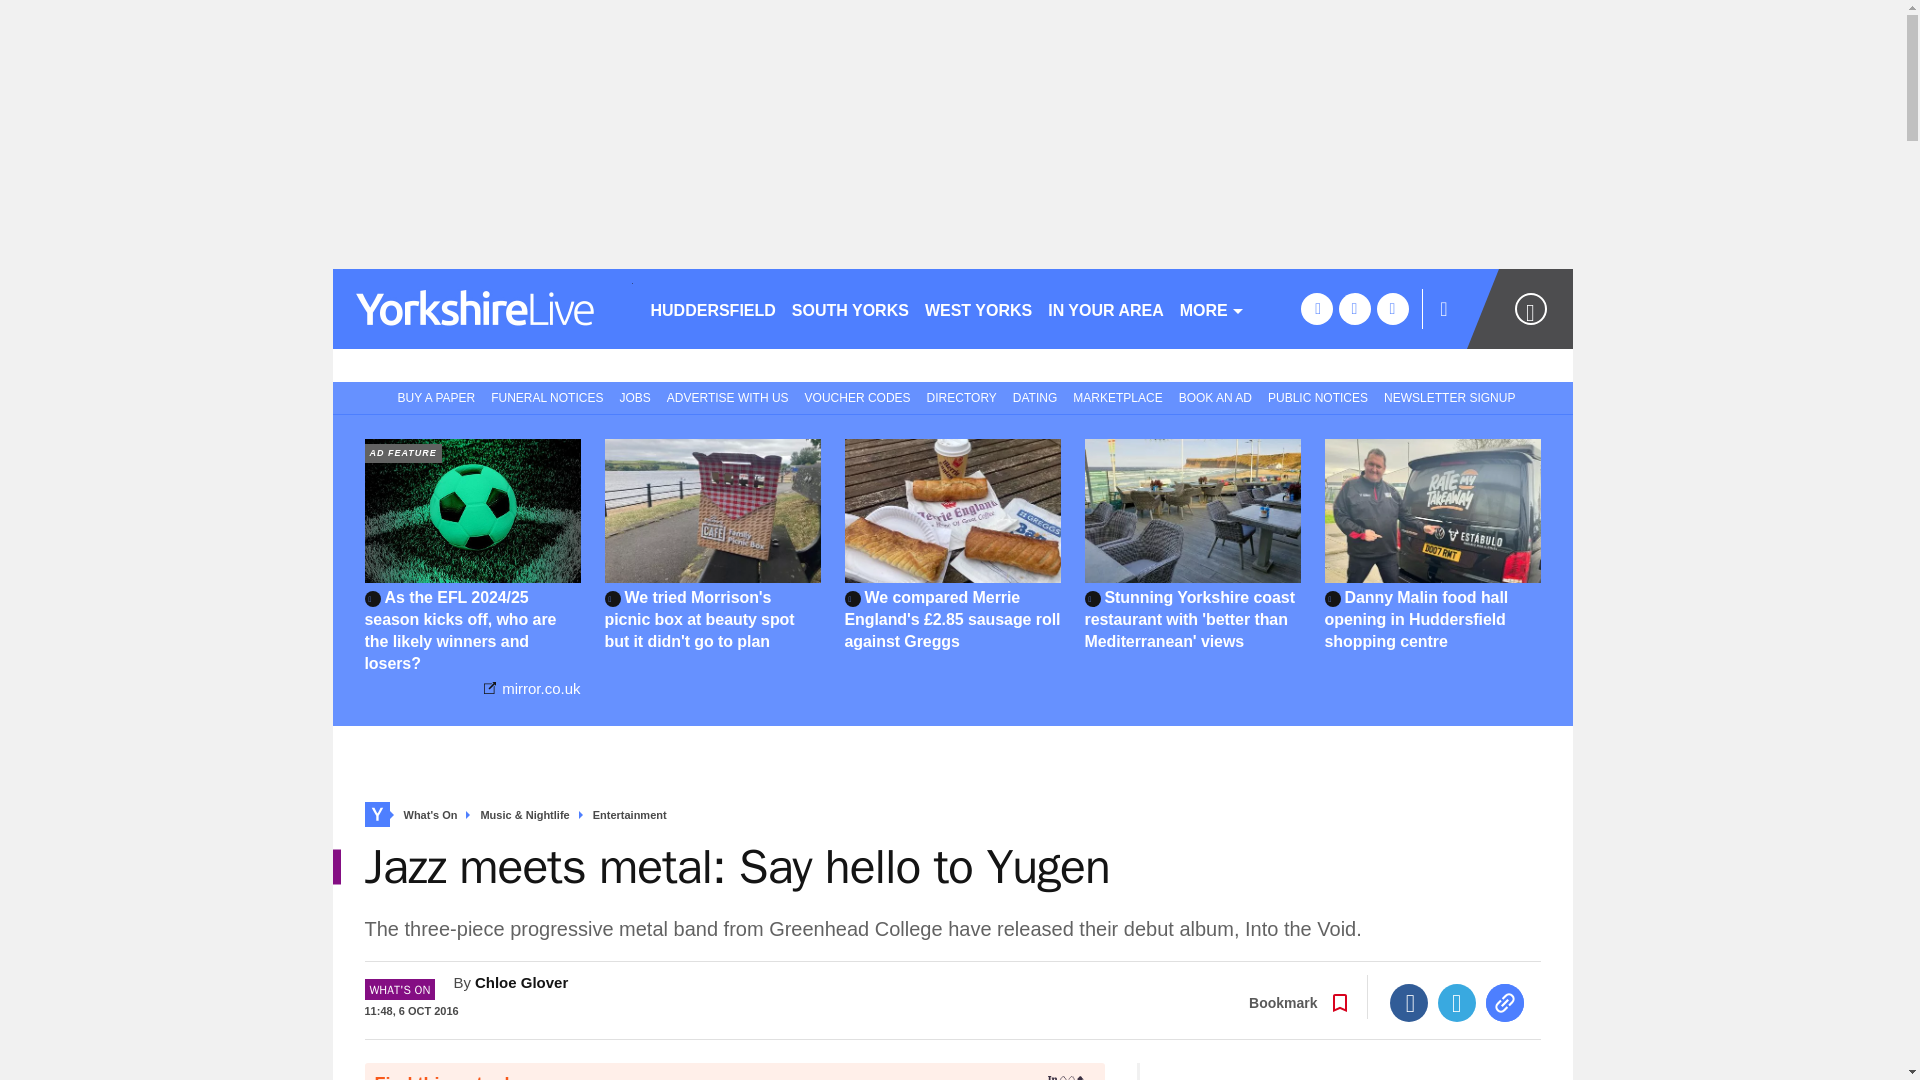  What do you see at coordinates (978, 308) in the screenshot?
I see `WEST YORKS` at bounding box center [978, 308].